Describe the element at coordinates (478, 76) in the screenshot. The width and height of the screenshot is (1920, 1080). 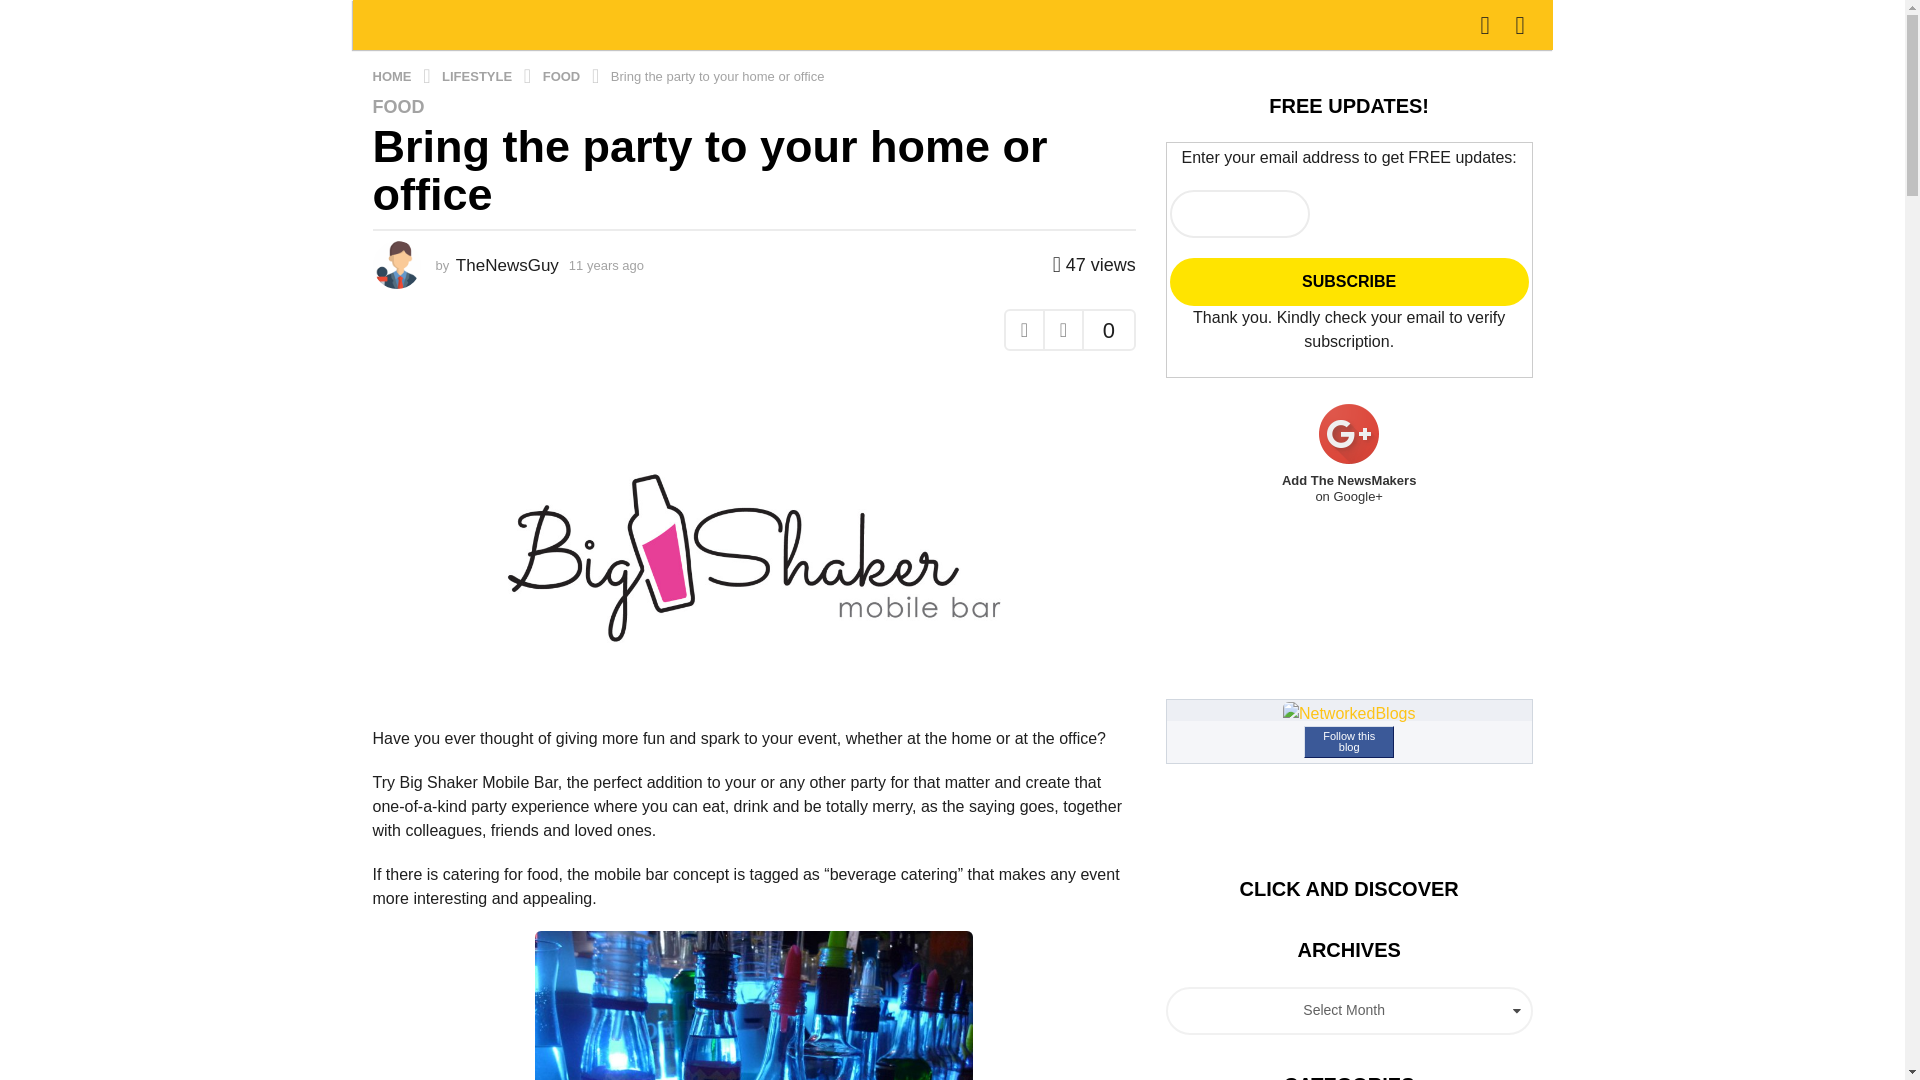
I see `LIFESTYLE` at that location.